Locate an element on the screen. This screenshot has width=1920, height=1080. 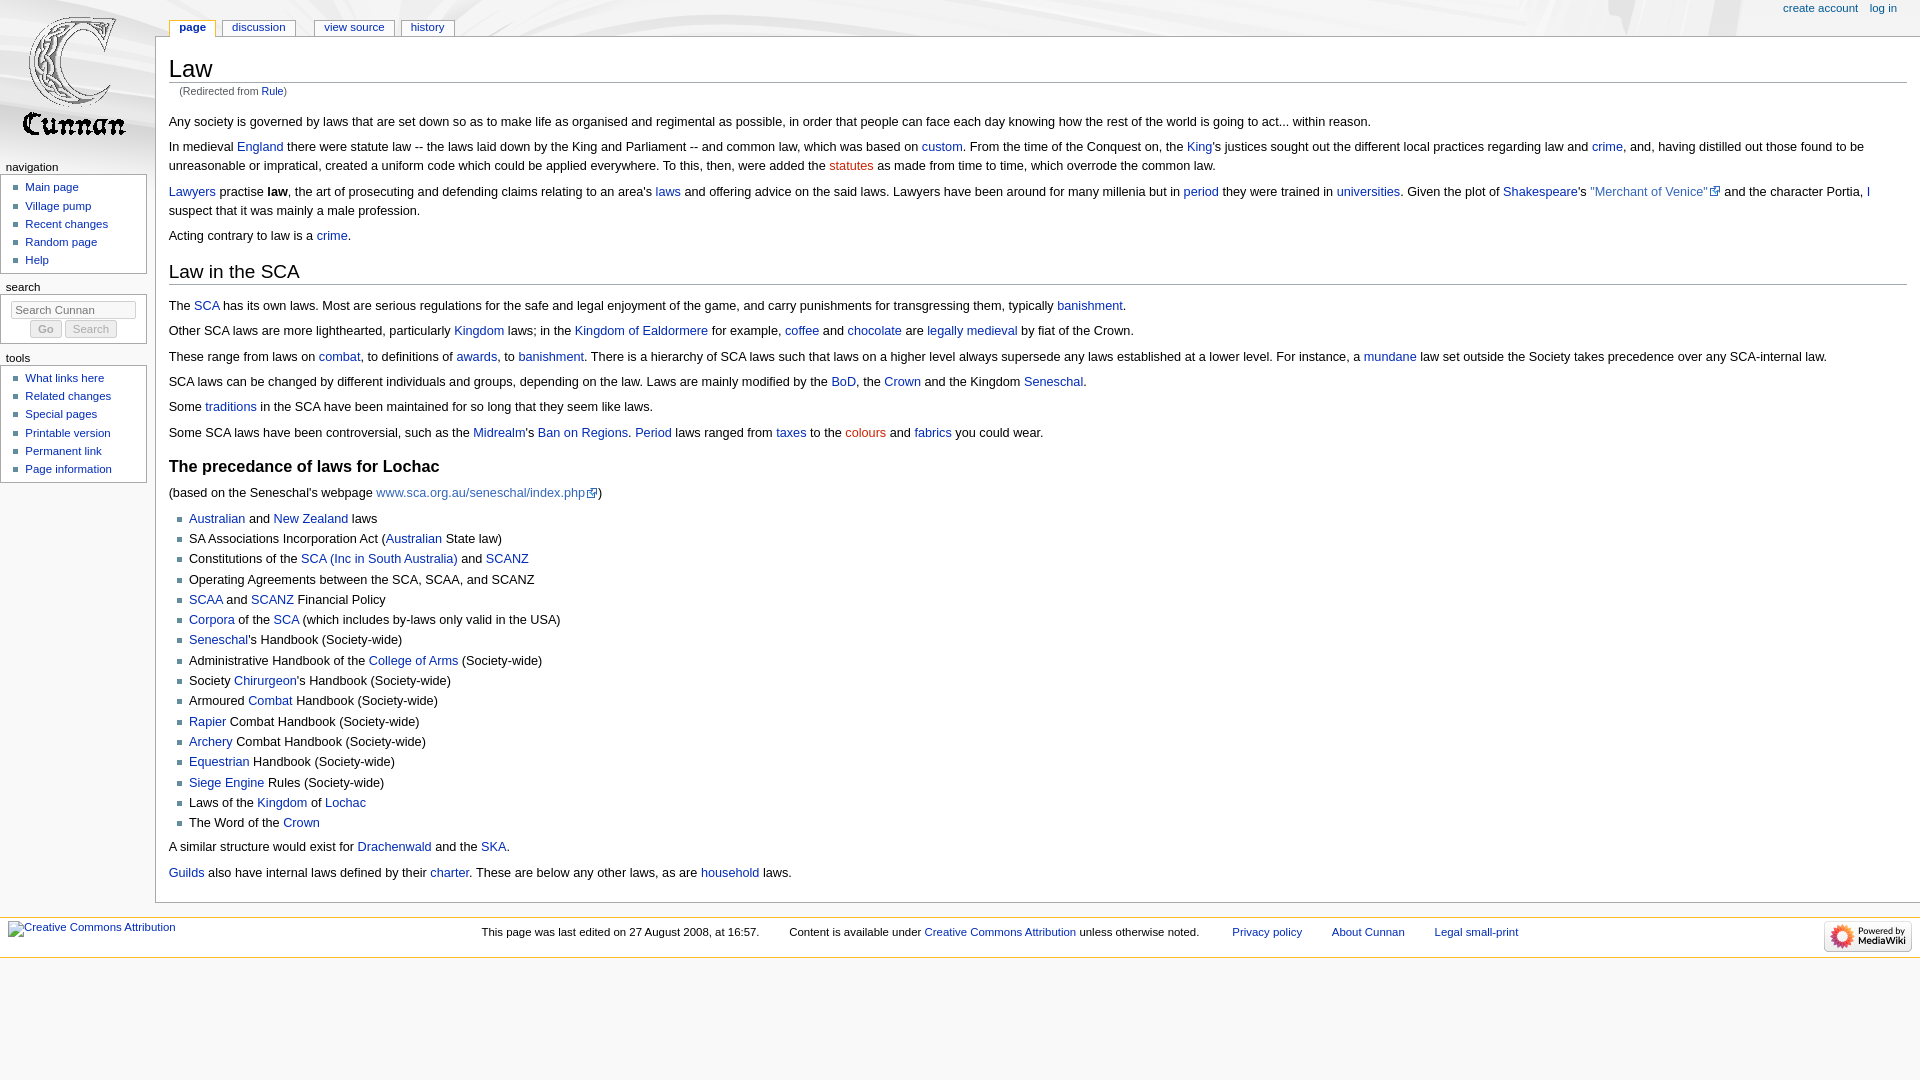
period is located at coordinates (1202, 191).